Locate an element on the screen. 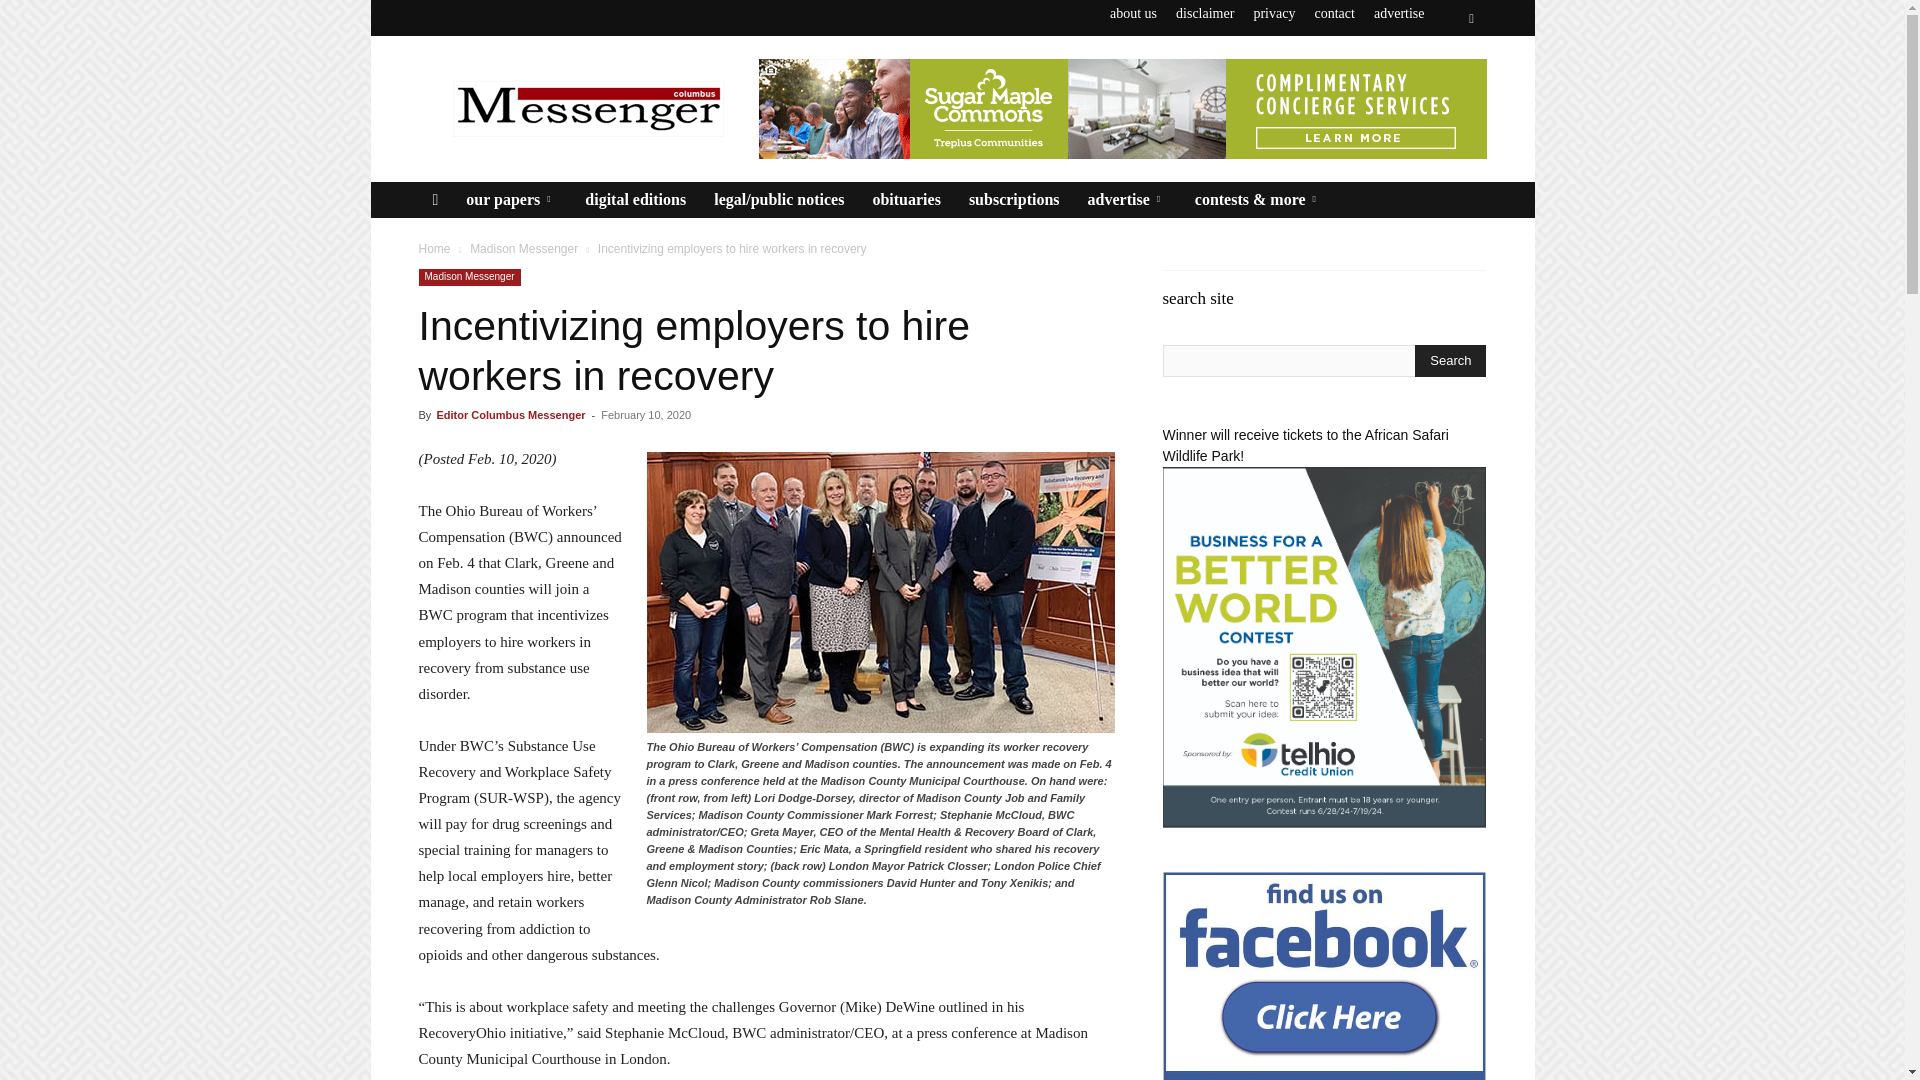  about us is located at coordinates (1133, 13).